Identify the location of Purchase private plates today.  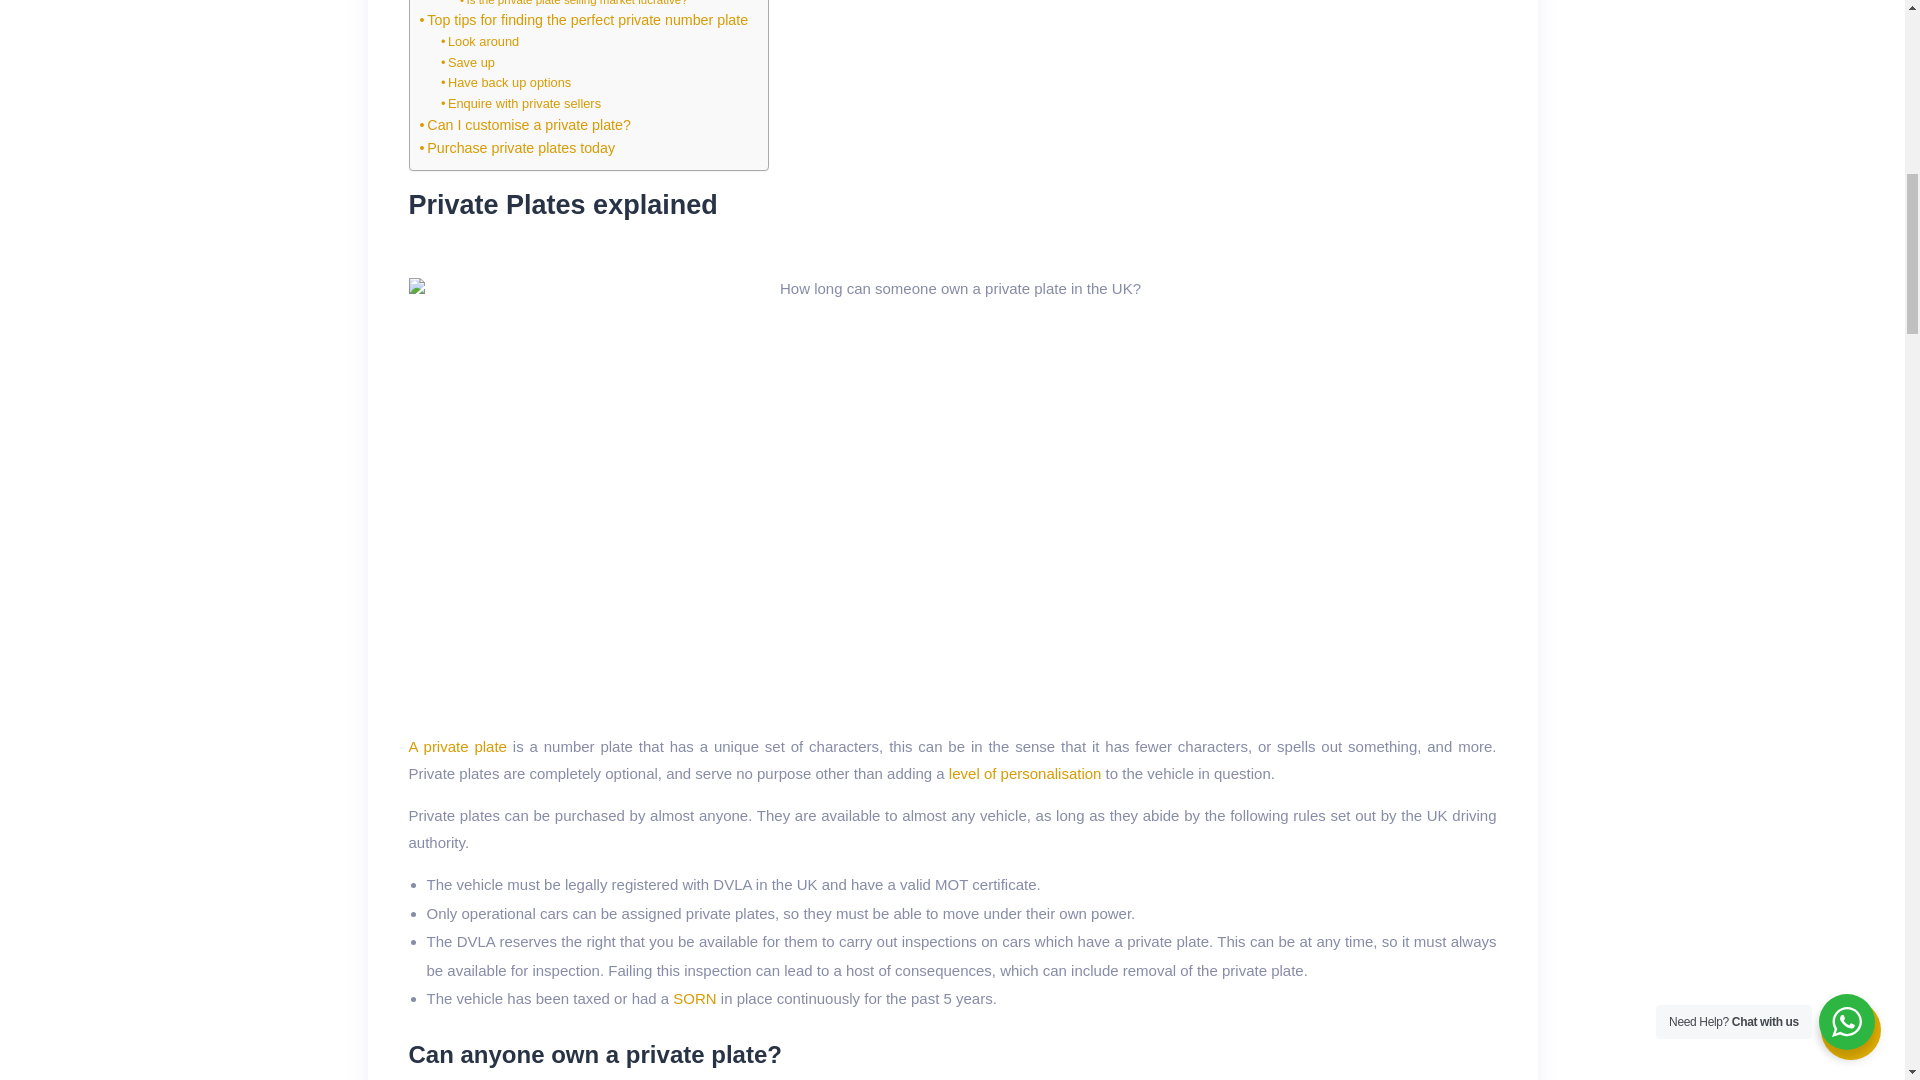
(518, 148).